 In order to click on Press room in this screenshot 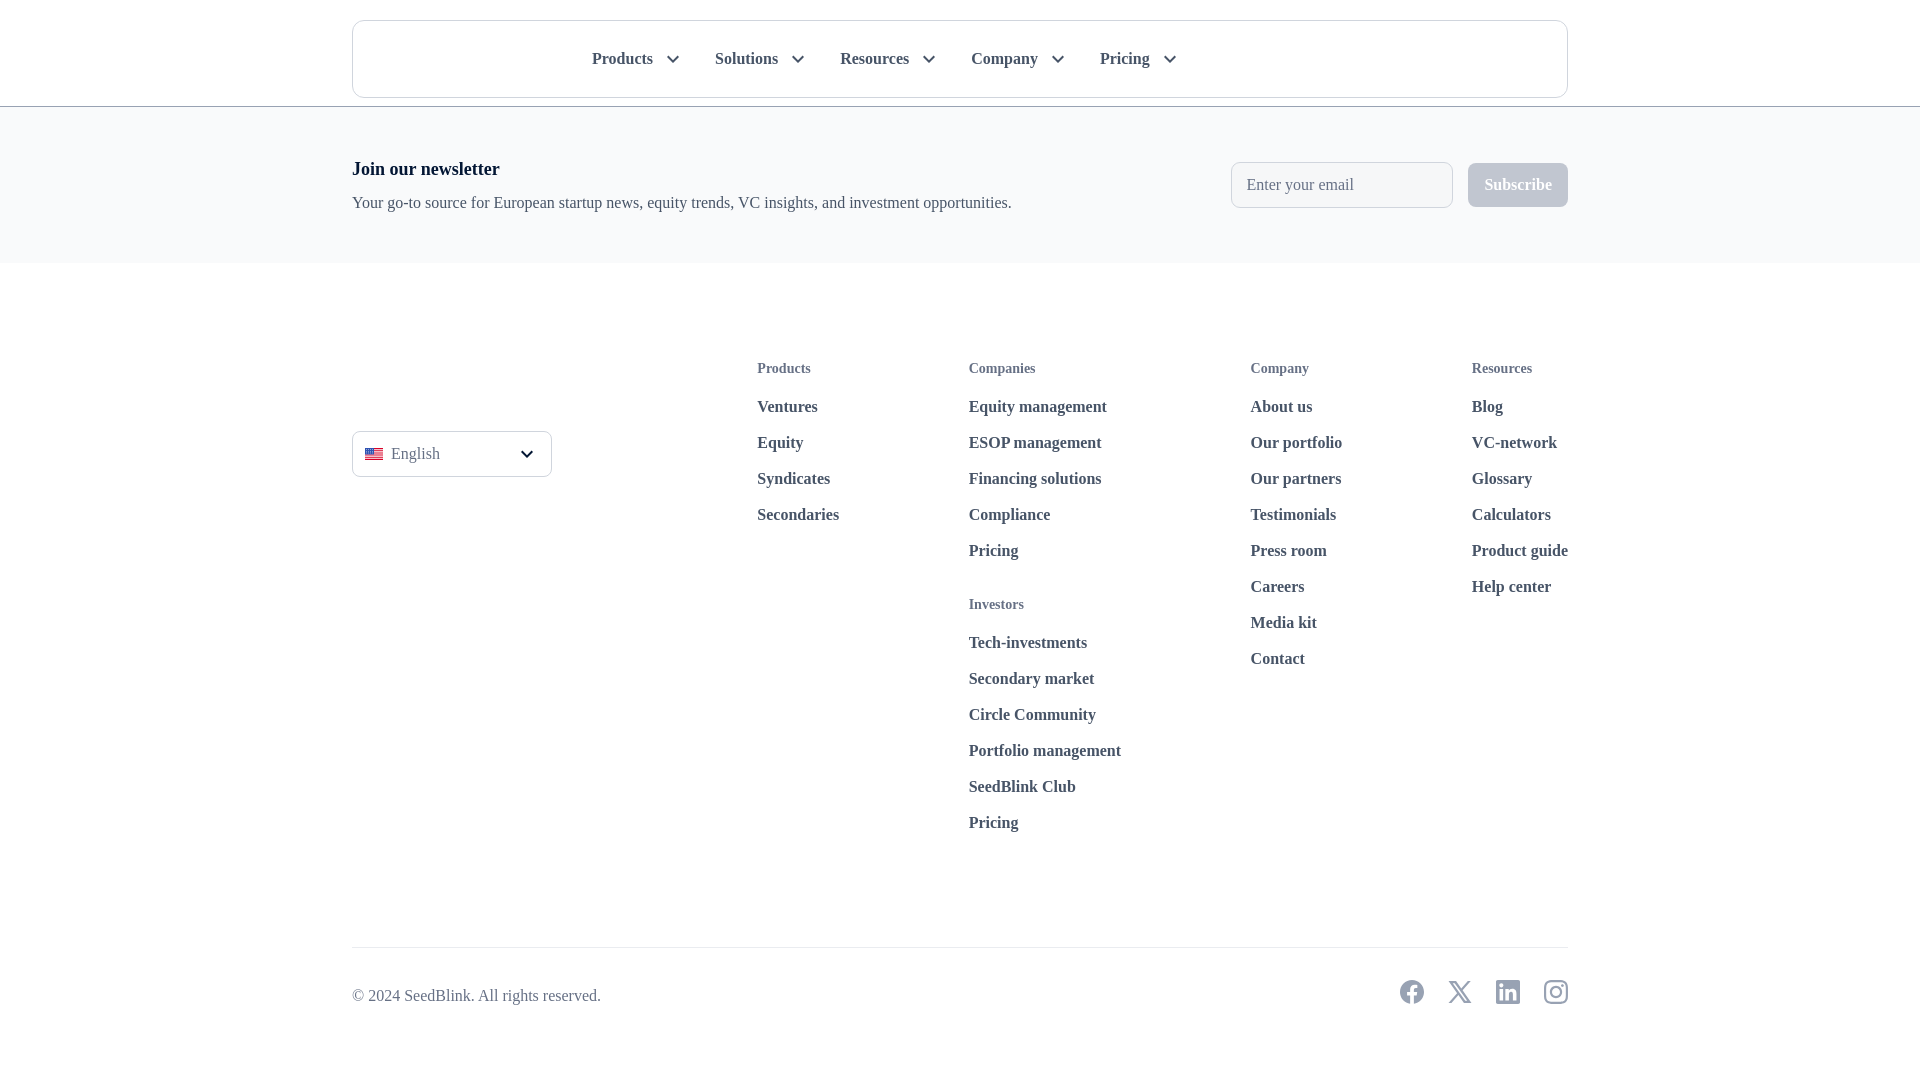, I will do `click(1296, 550)`.